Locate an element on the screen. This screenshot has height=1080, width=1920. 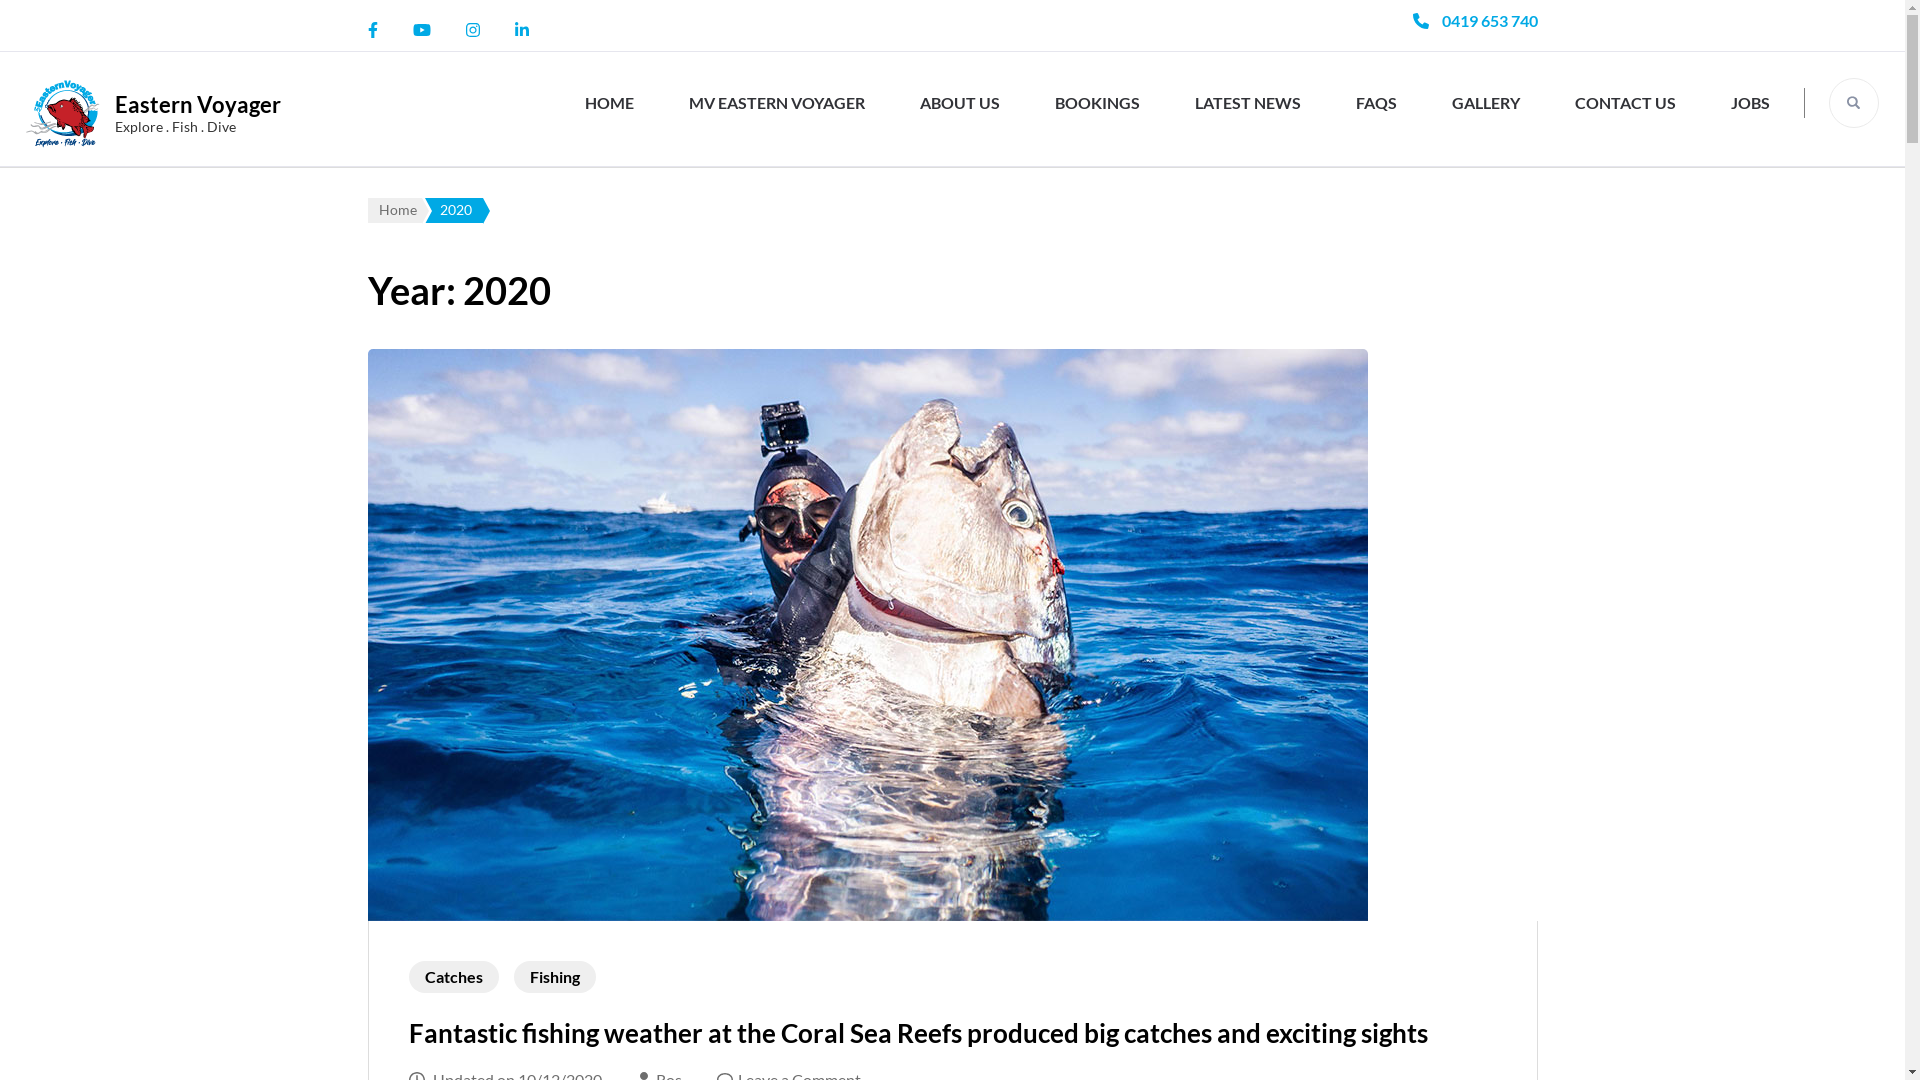
Fishing is located at coordinates (555, 977).